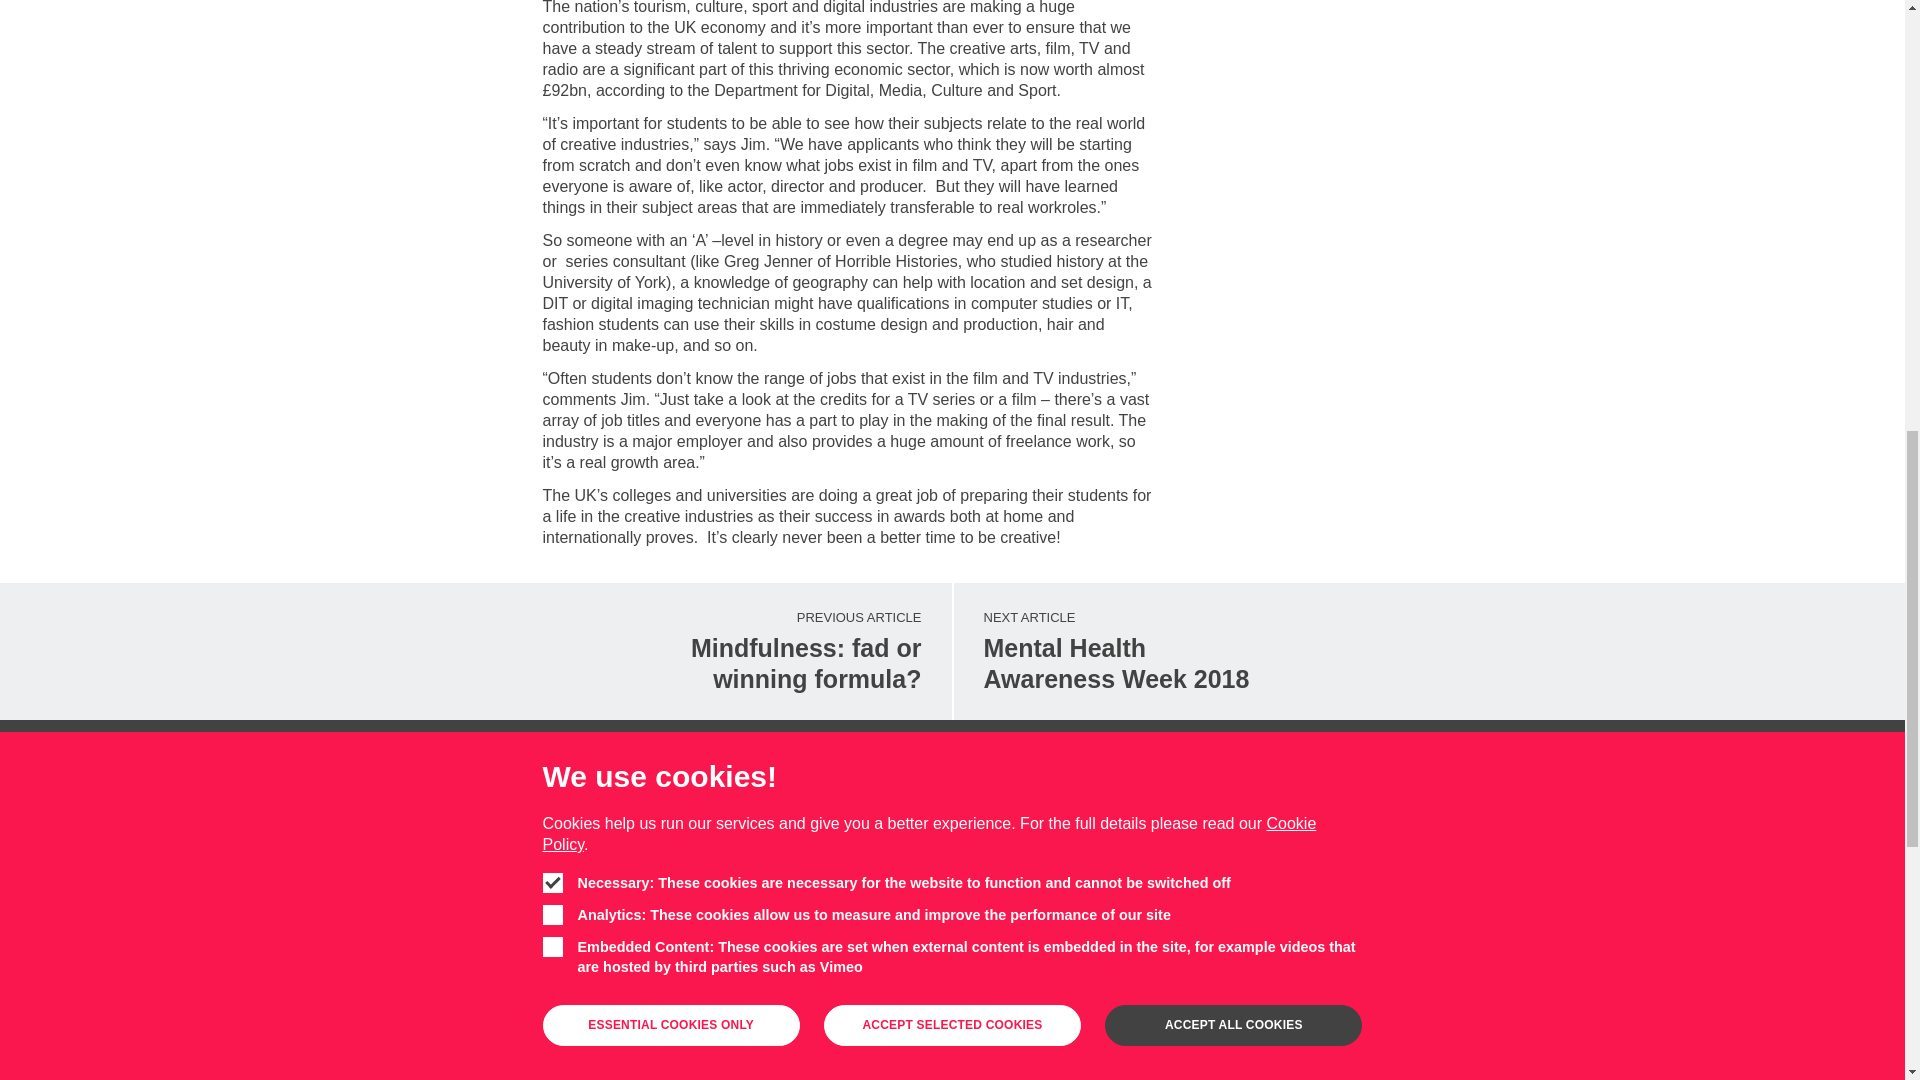  Describe the element at coordinates (636, 944) in the screenshot. I see `privacy policy` at that location.